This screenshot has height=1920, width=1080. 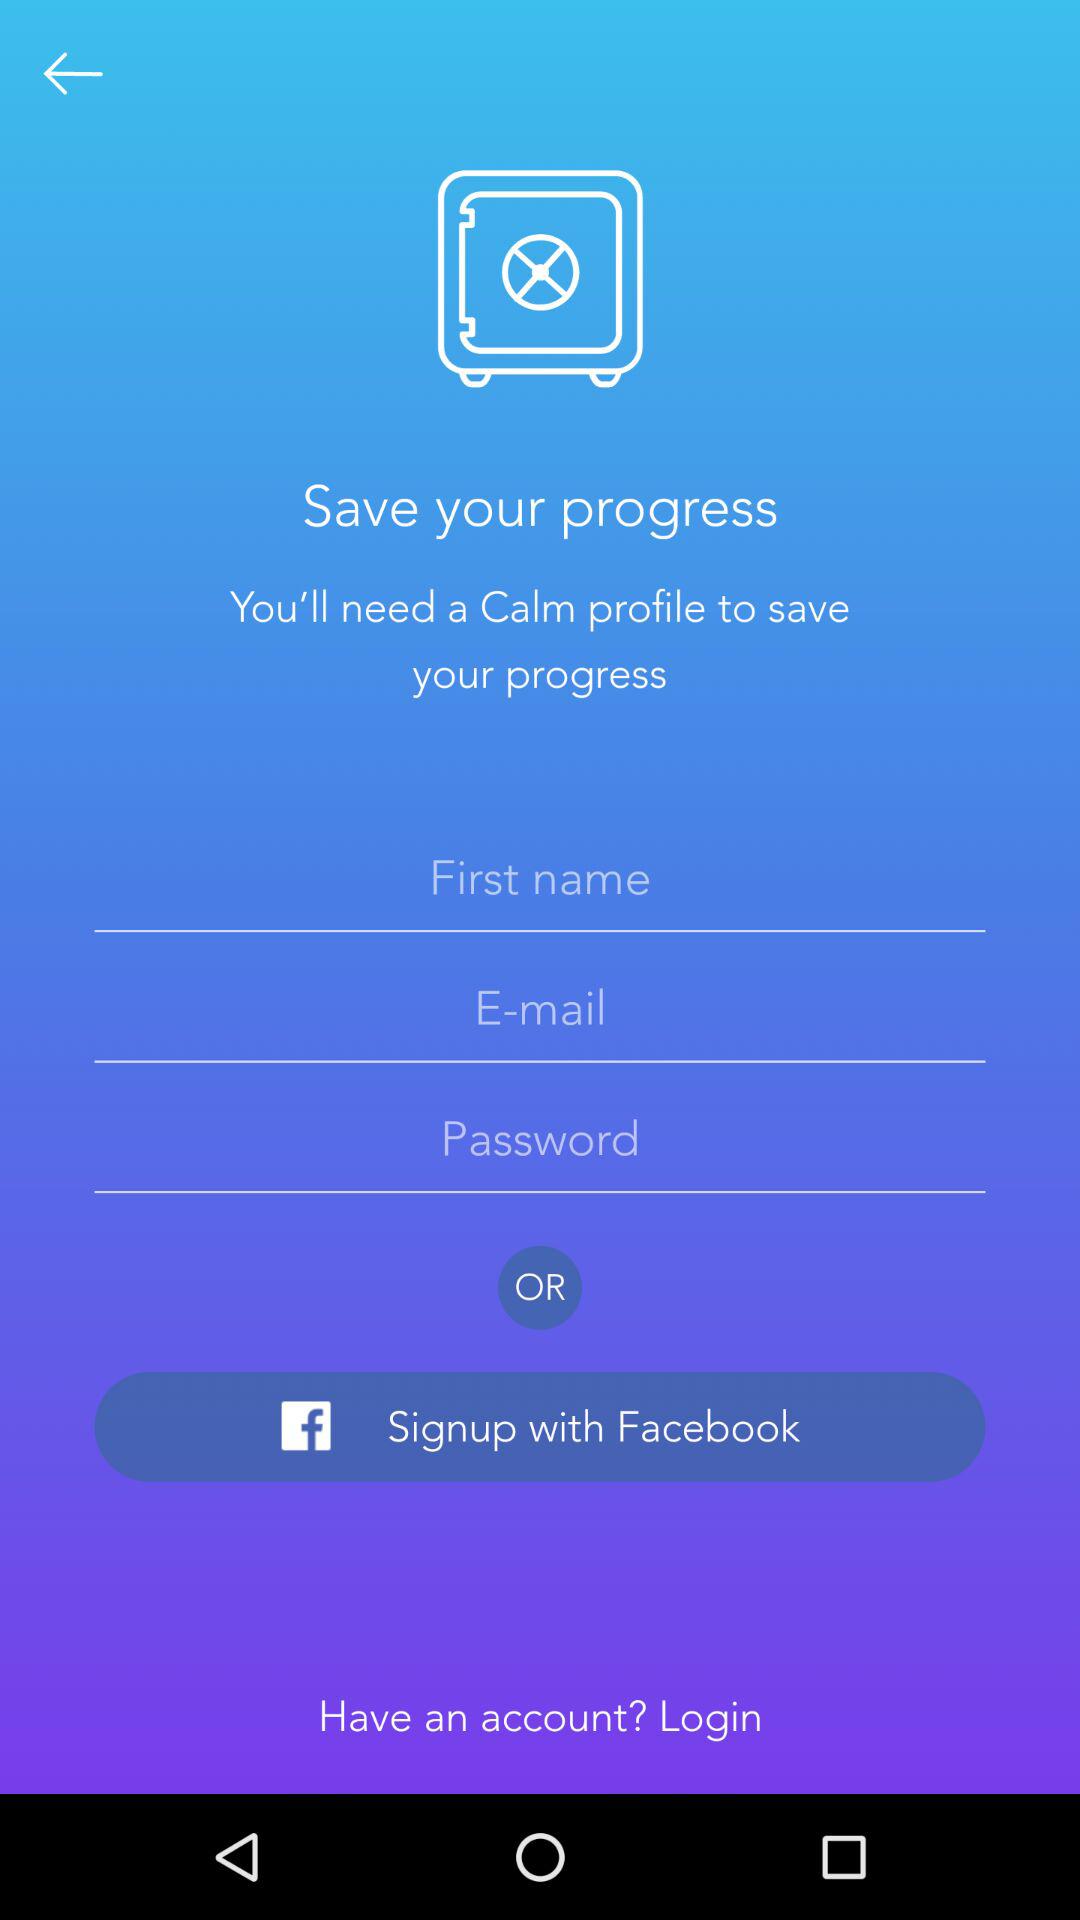 What do you see at coordinates (540, 1138) in the screenshot?
I see `password location to protect your privacy` at bounding box center [540, 1138].